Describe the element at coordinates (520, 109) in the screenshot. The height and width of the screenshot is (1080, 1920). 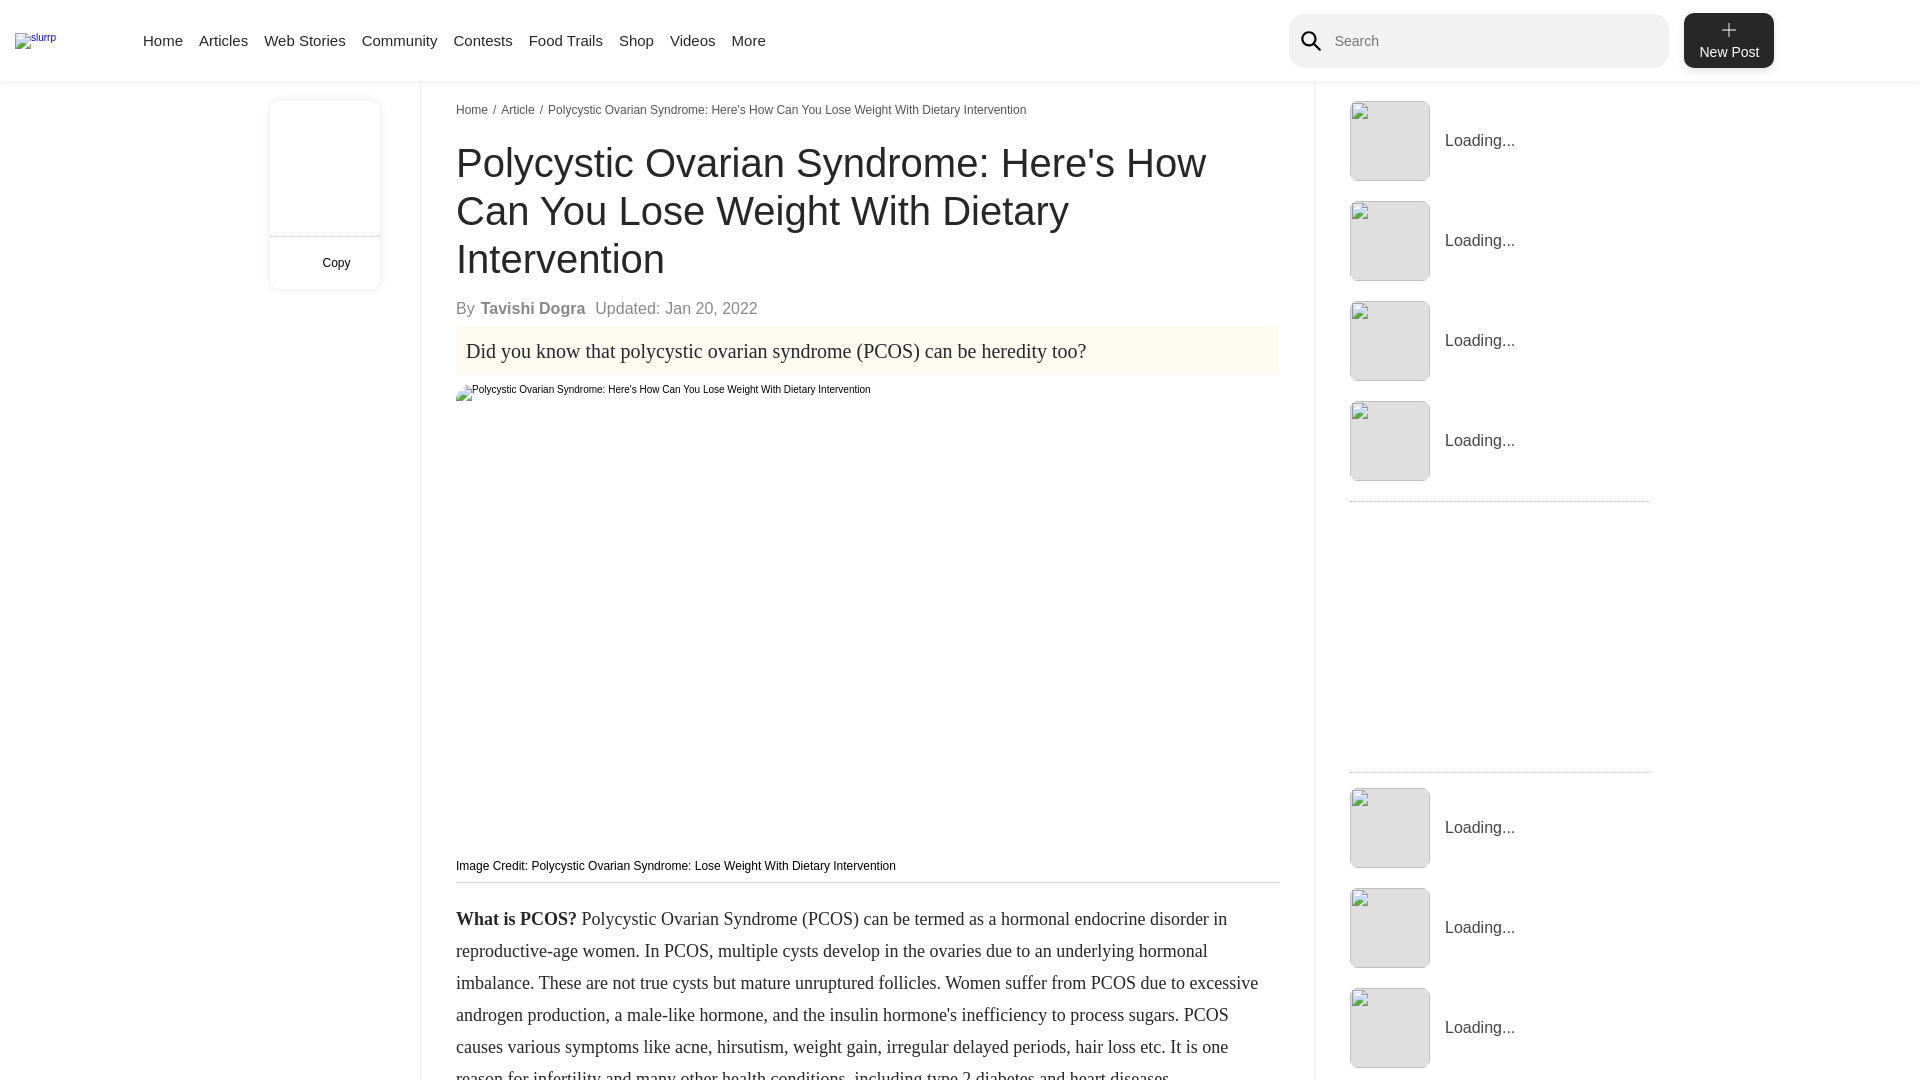
I see `Article` at that location.